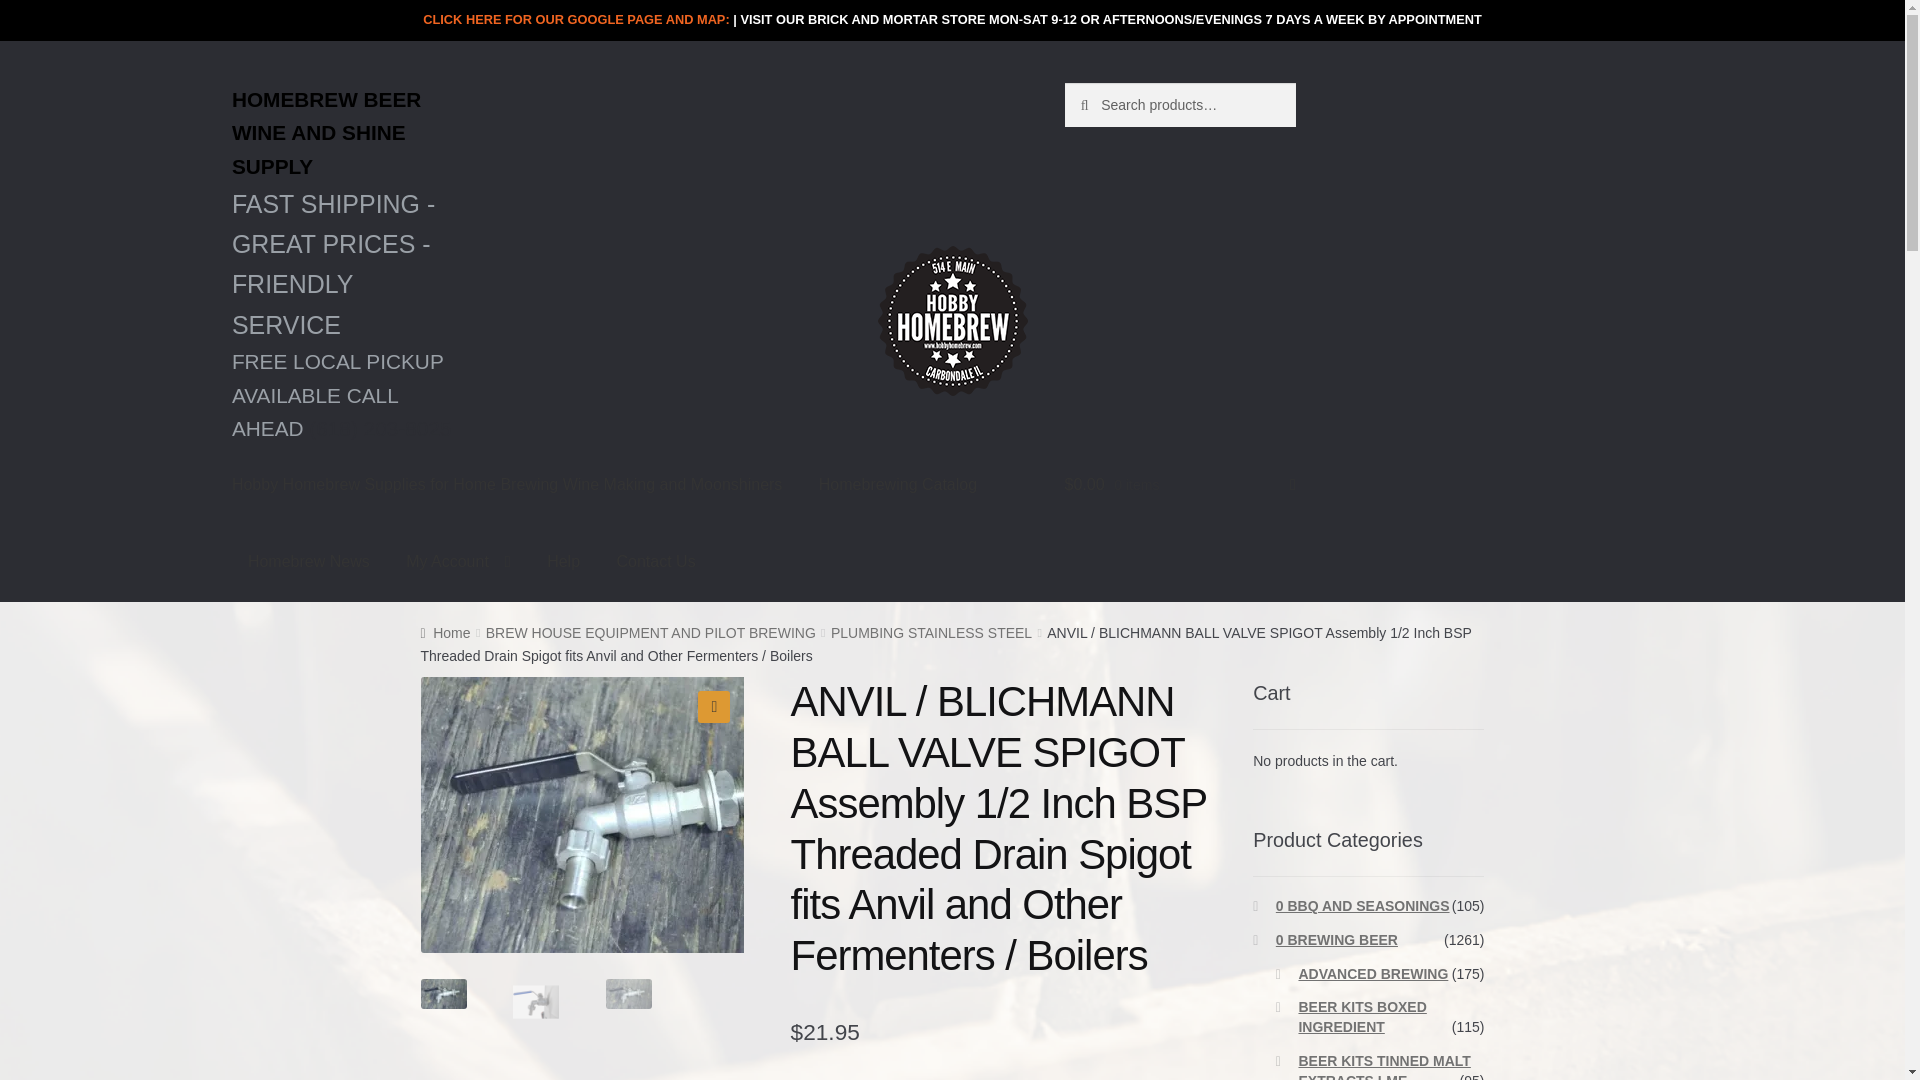 Image resolution: width=1920 pixels, height=1080 pixels. What do you see at coordinates (654, 561) in the screenshot?
I see `Contact Us` at bounding box center [654, 561].